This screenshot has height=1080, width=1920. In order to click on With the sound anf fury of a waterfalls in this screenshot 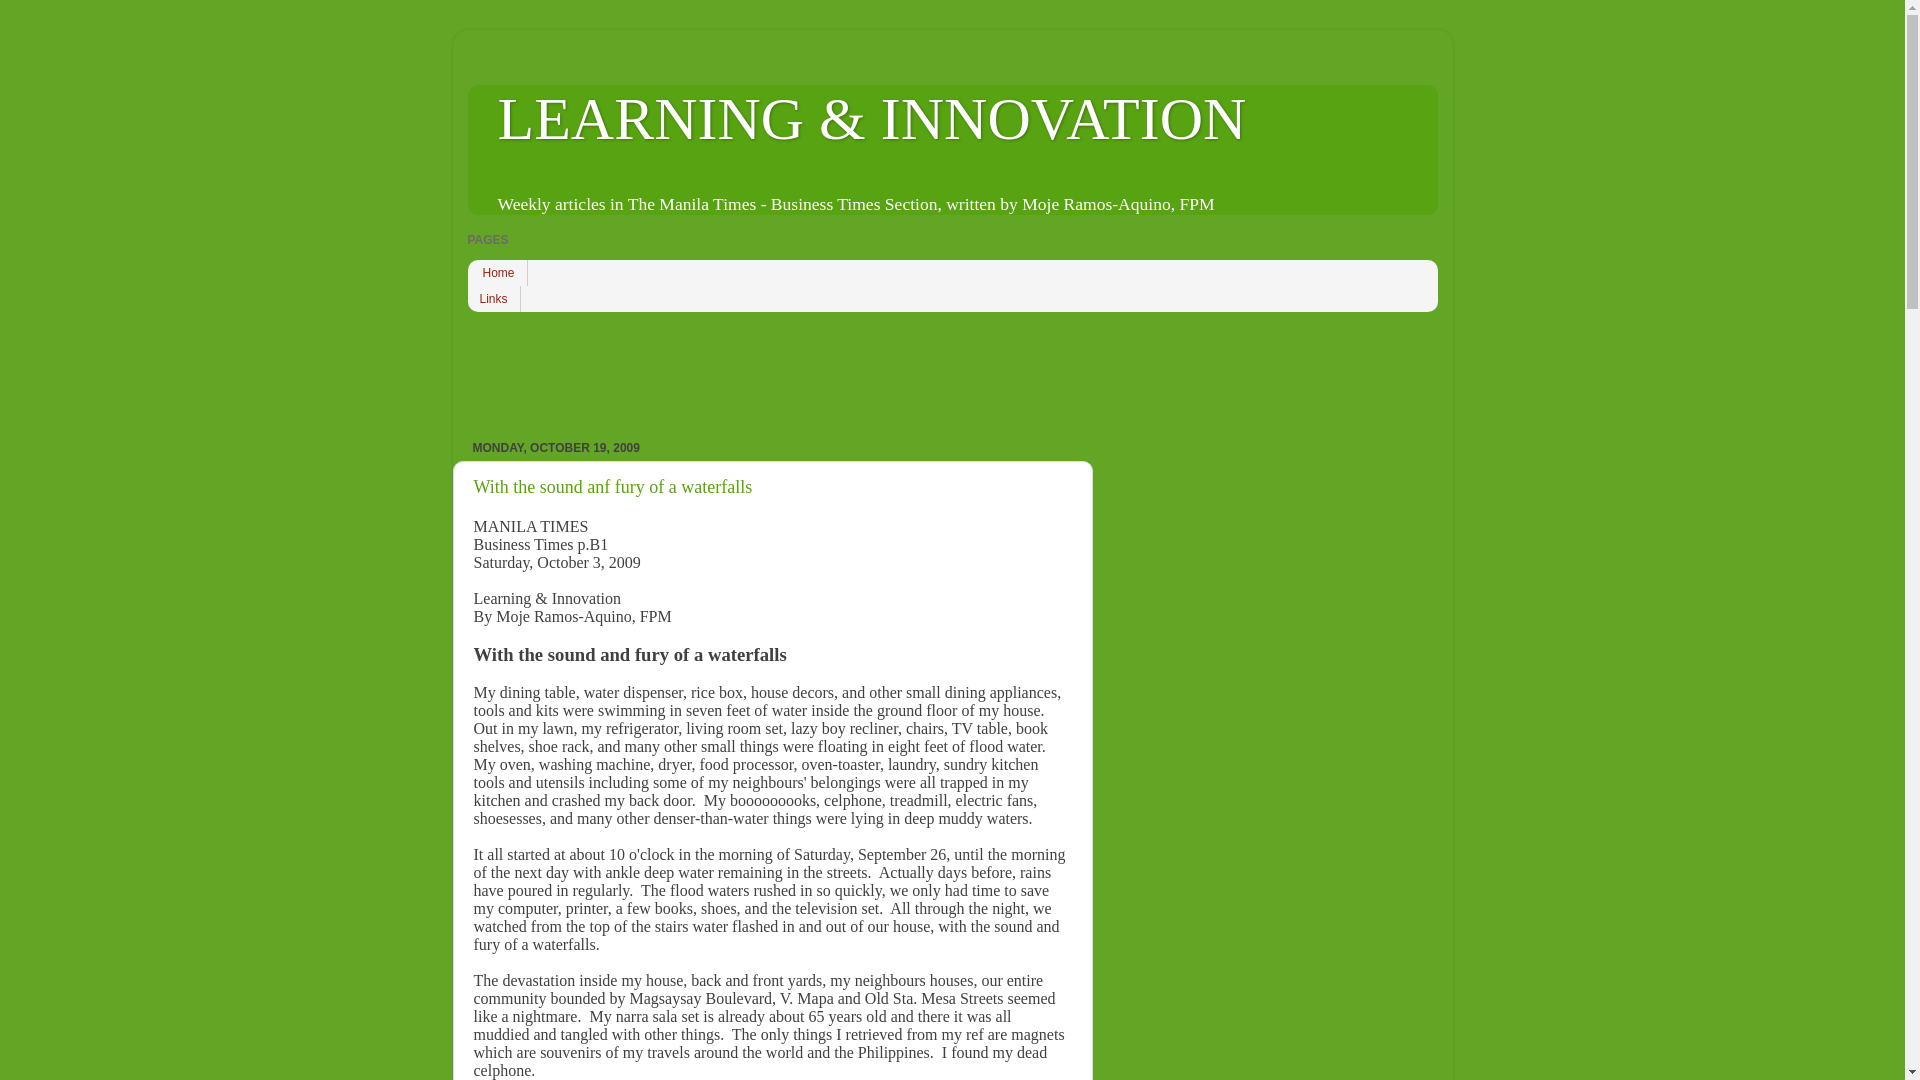, I will do `click(613, 486)`.